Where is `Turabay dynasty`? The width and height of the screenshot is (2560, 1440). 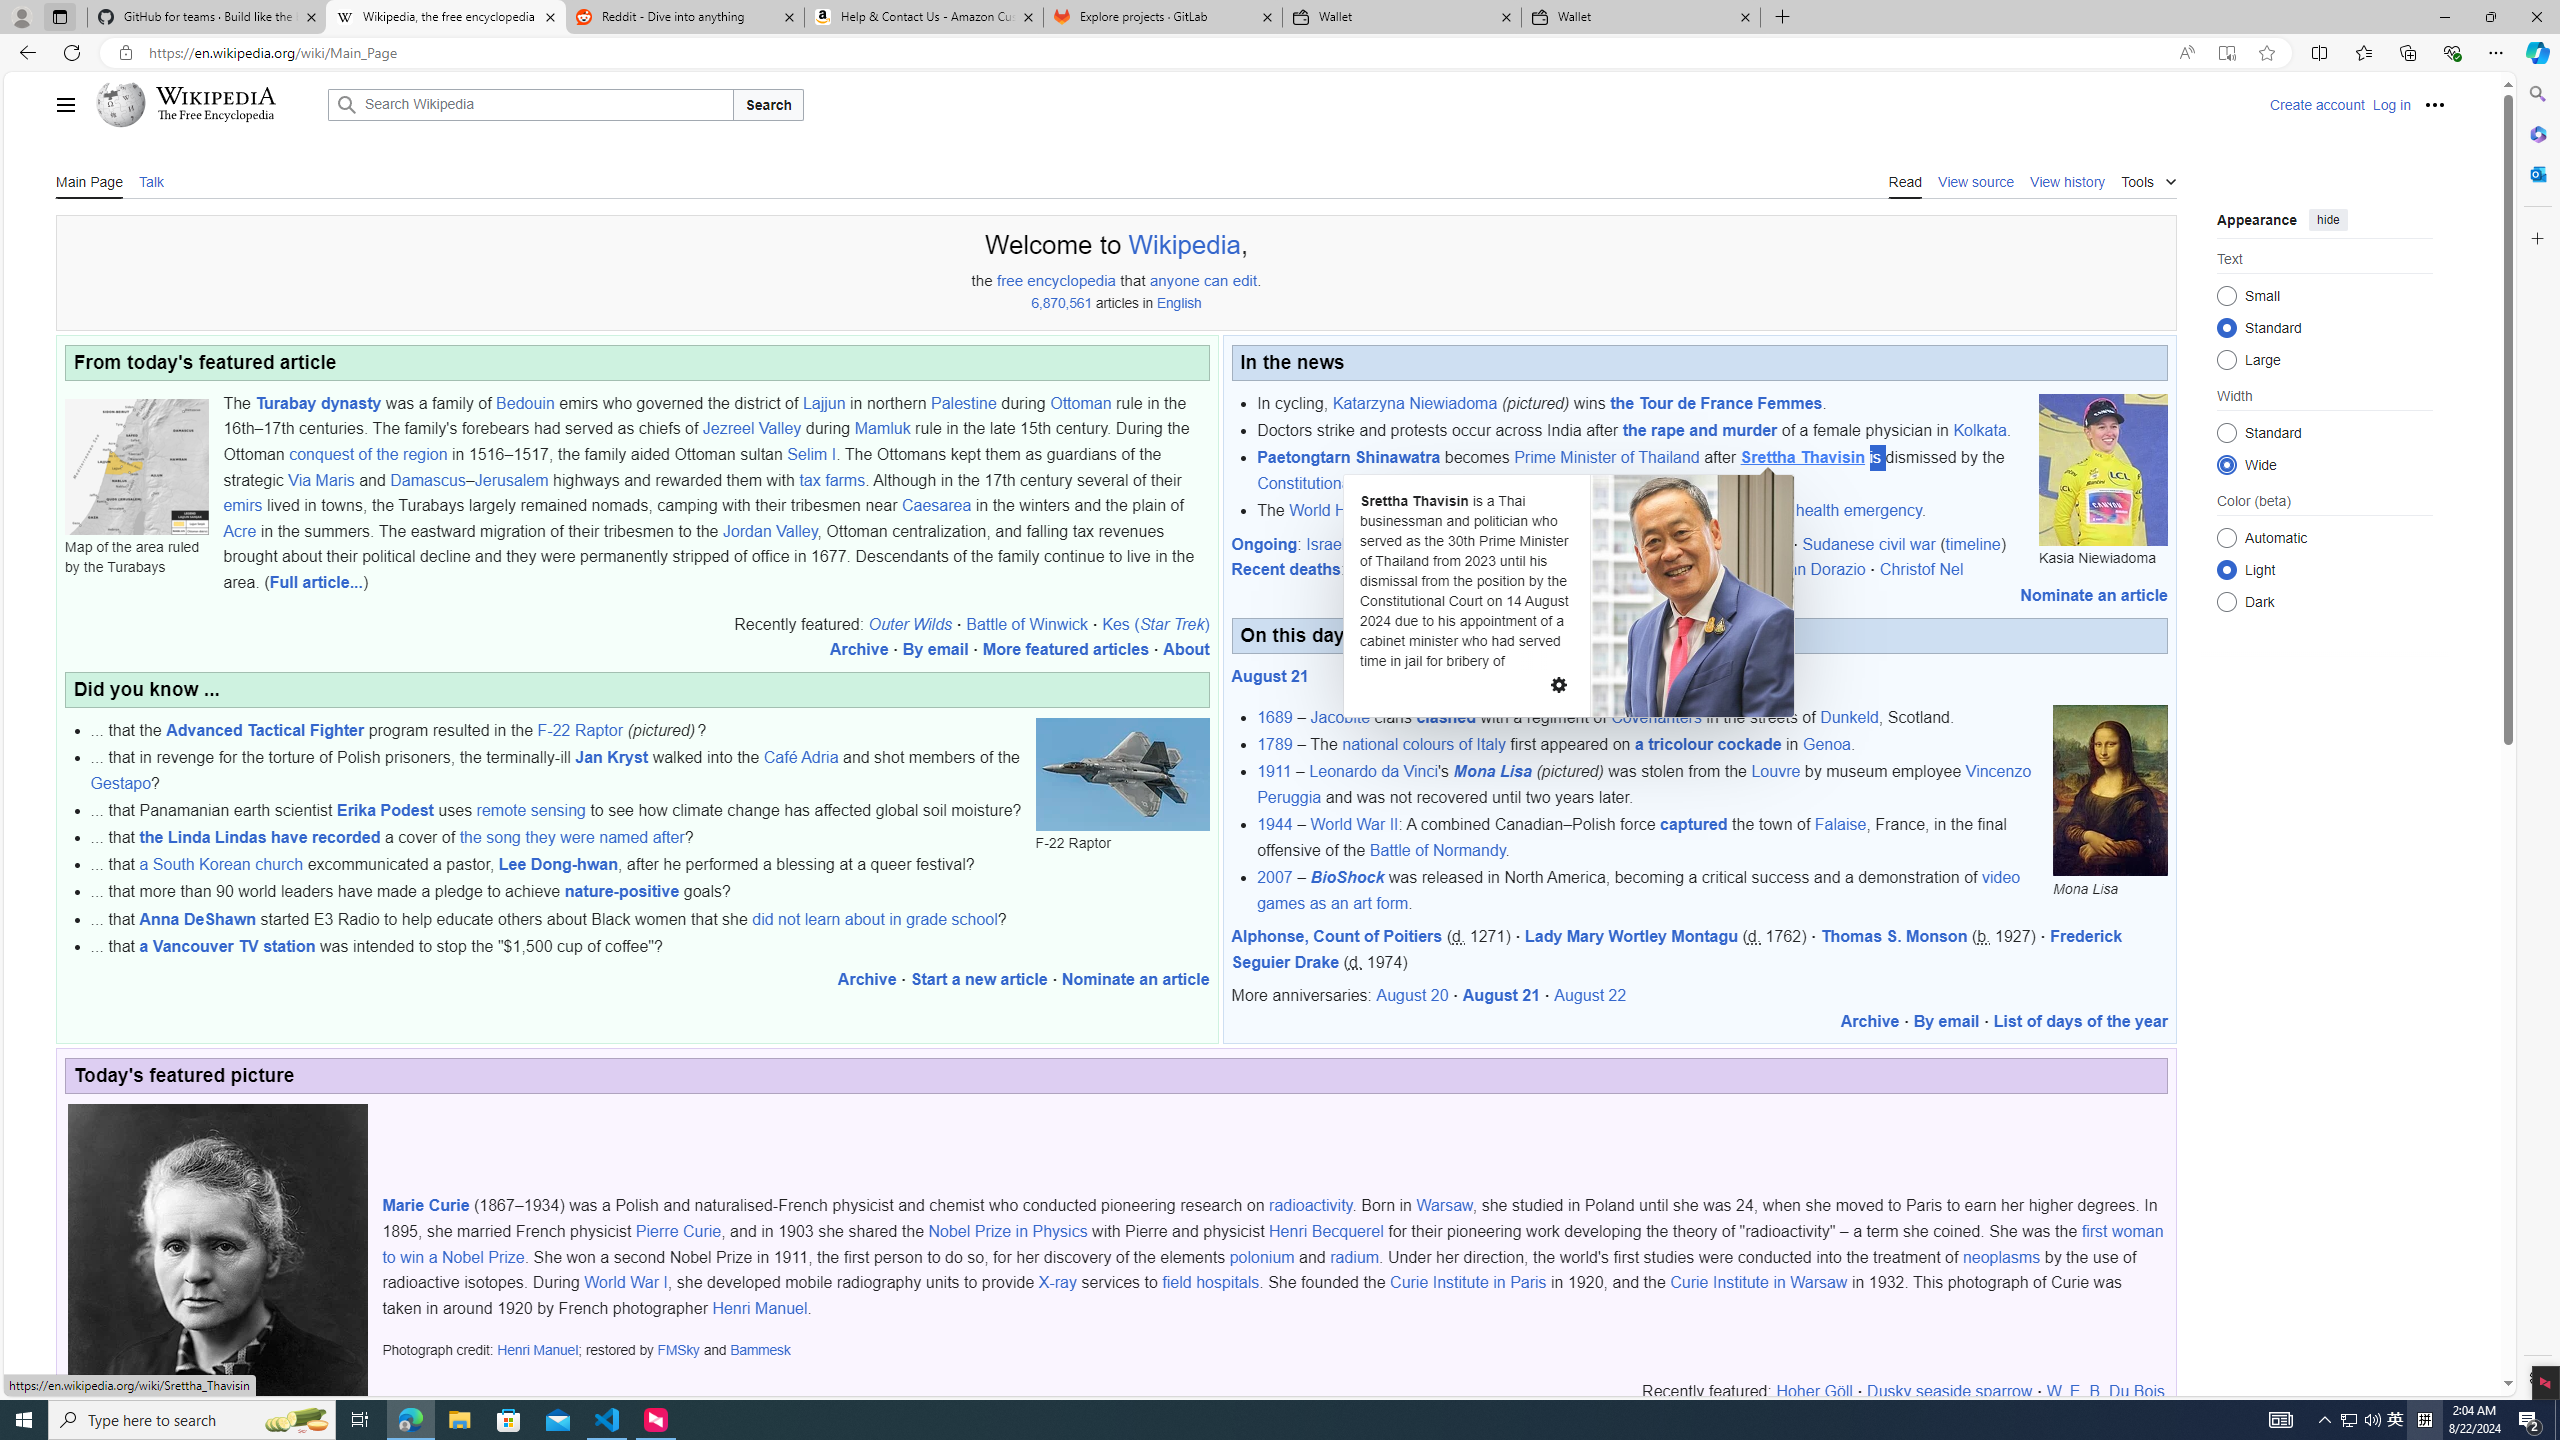 Turabay dynasty is located at coordinates (318, 402).